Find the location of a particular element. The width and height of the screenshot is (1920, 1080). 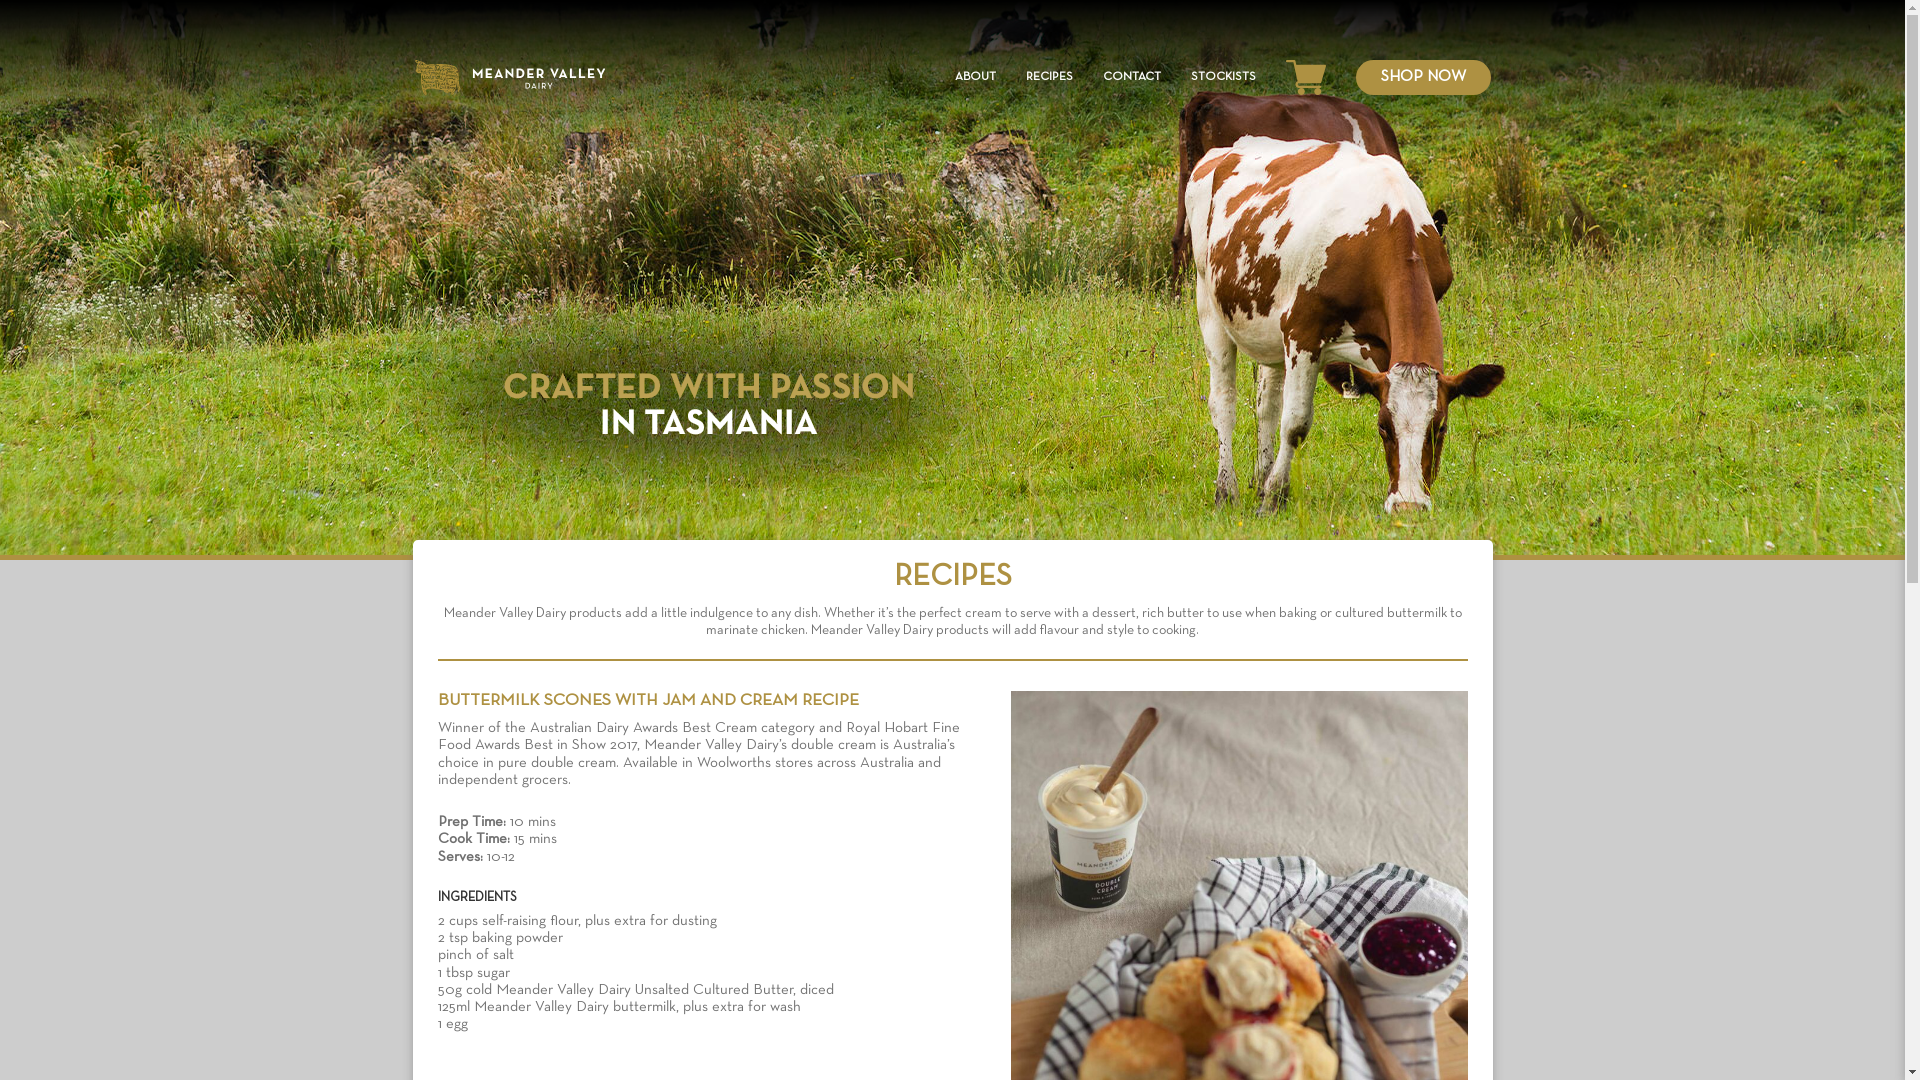

CONTACT is located at coordinates (1131, 78).